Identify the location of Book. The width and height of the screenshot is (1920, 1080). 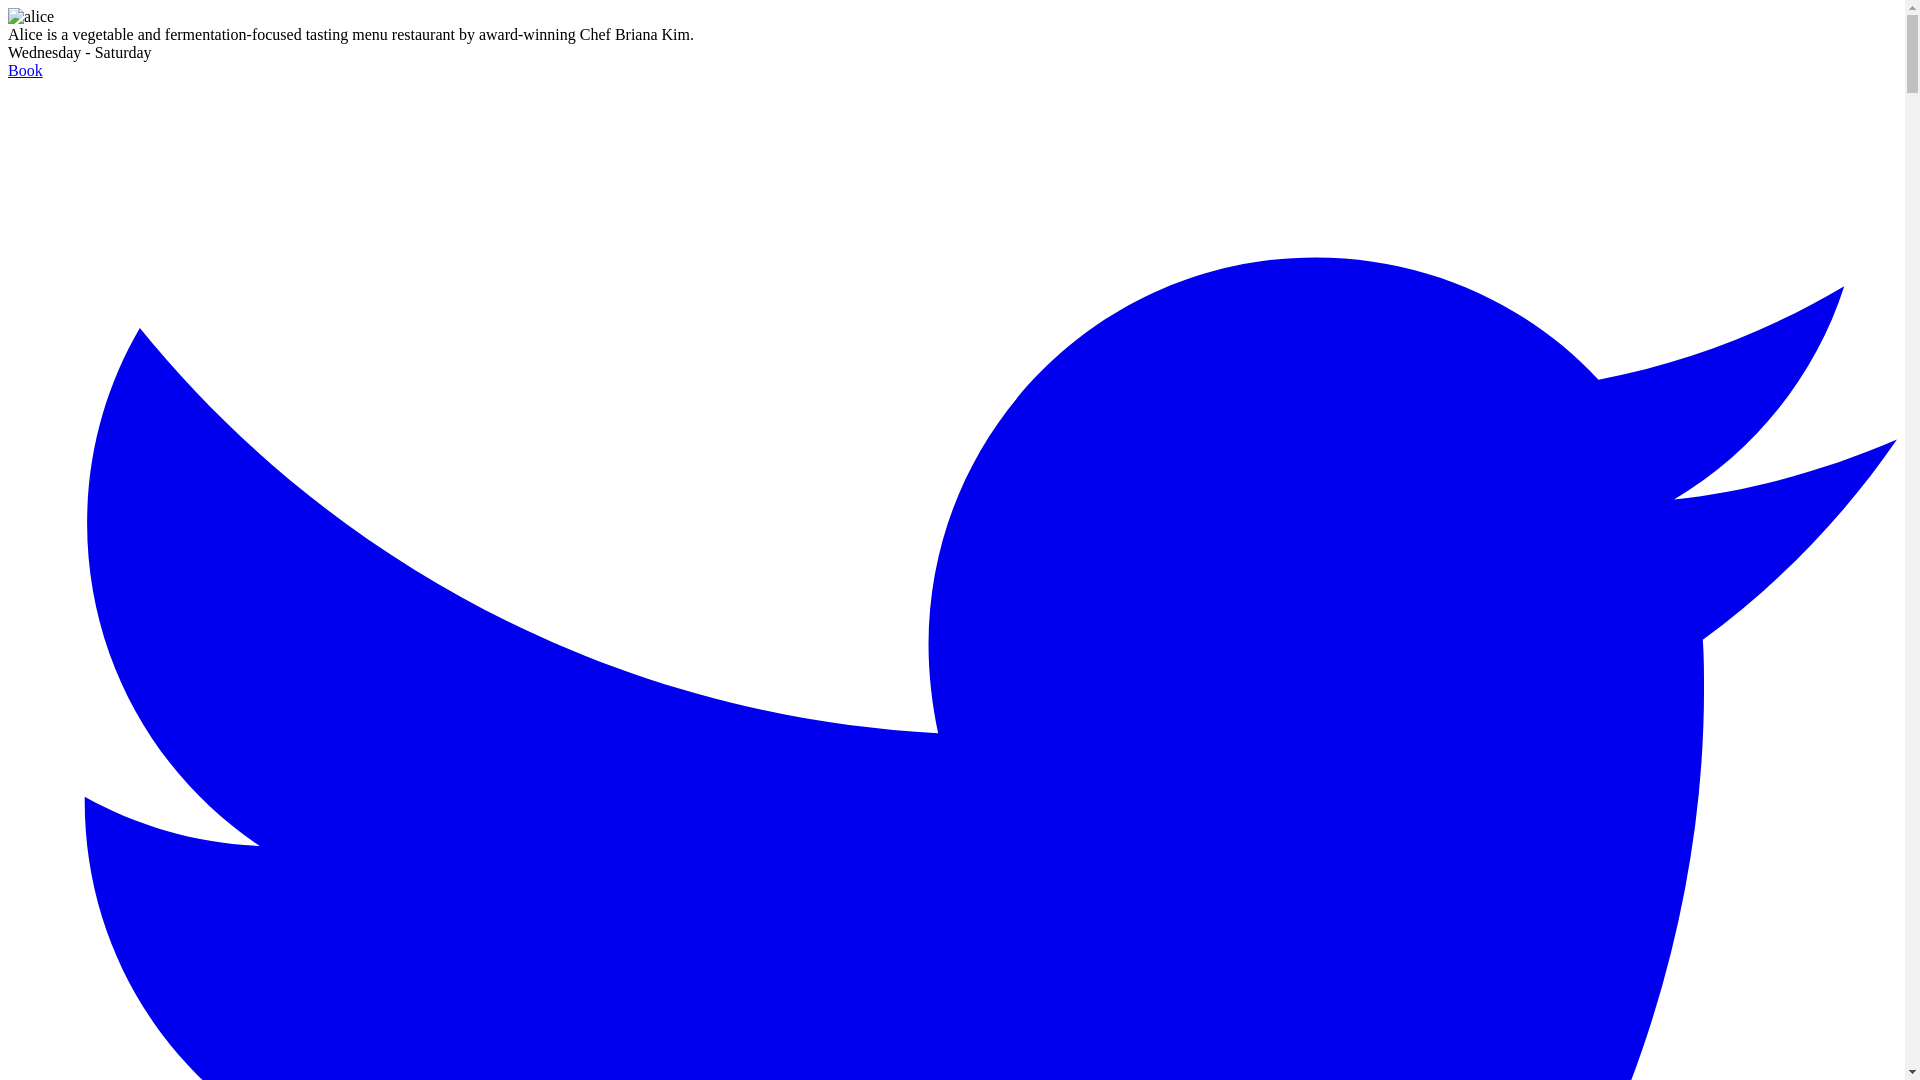
(26, 70).